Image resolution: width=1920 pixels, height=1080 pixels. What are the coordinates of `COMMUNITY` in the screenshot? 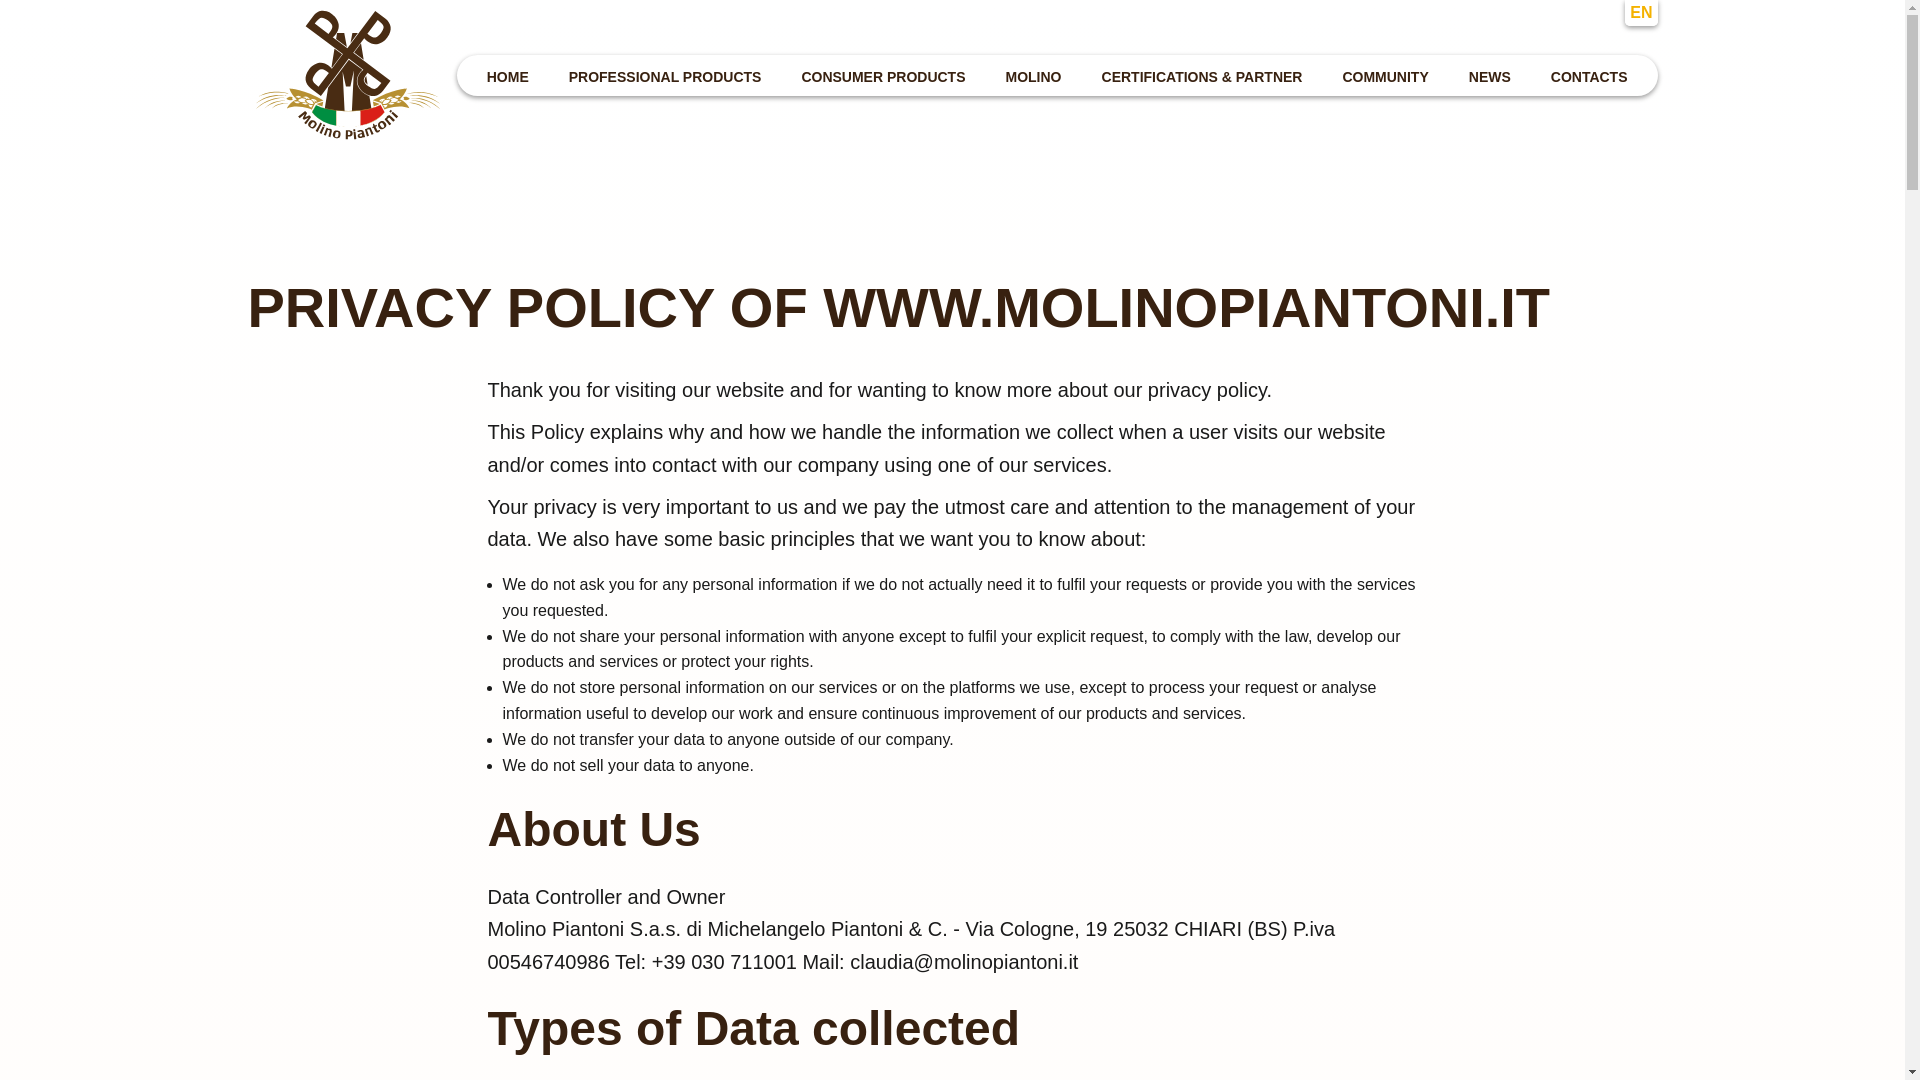 It's located at (1385, 74).